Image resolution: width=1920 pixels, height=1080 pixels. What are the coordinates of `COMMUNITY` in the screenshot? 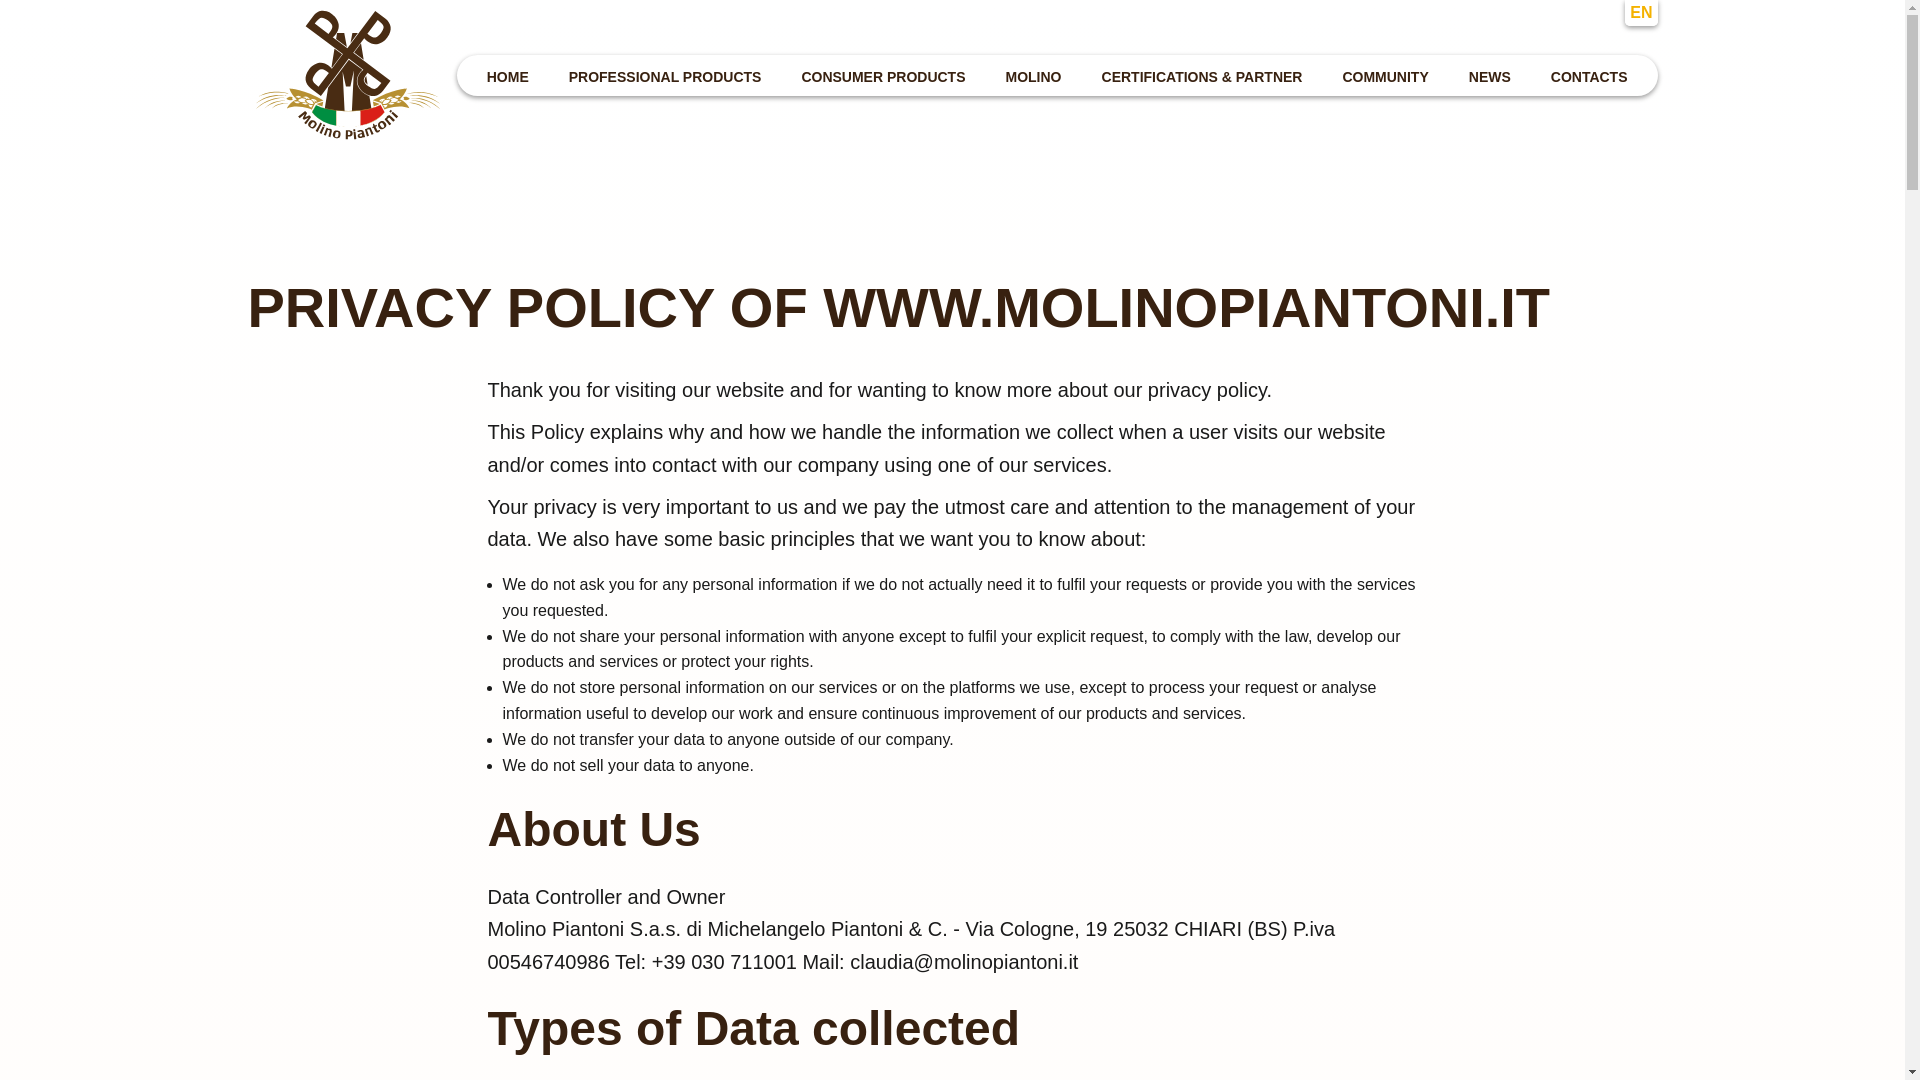 It's located at (1385, 74).